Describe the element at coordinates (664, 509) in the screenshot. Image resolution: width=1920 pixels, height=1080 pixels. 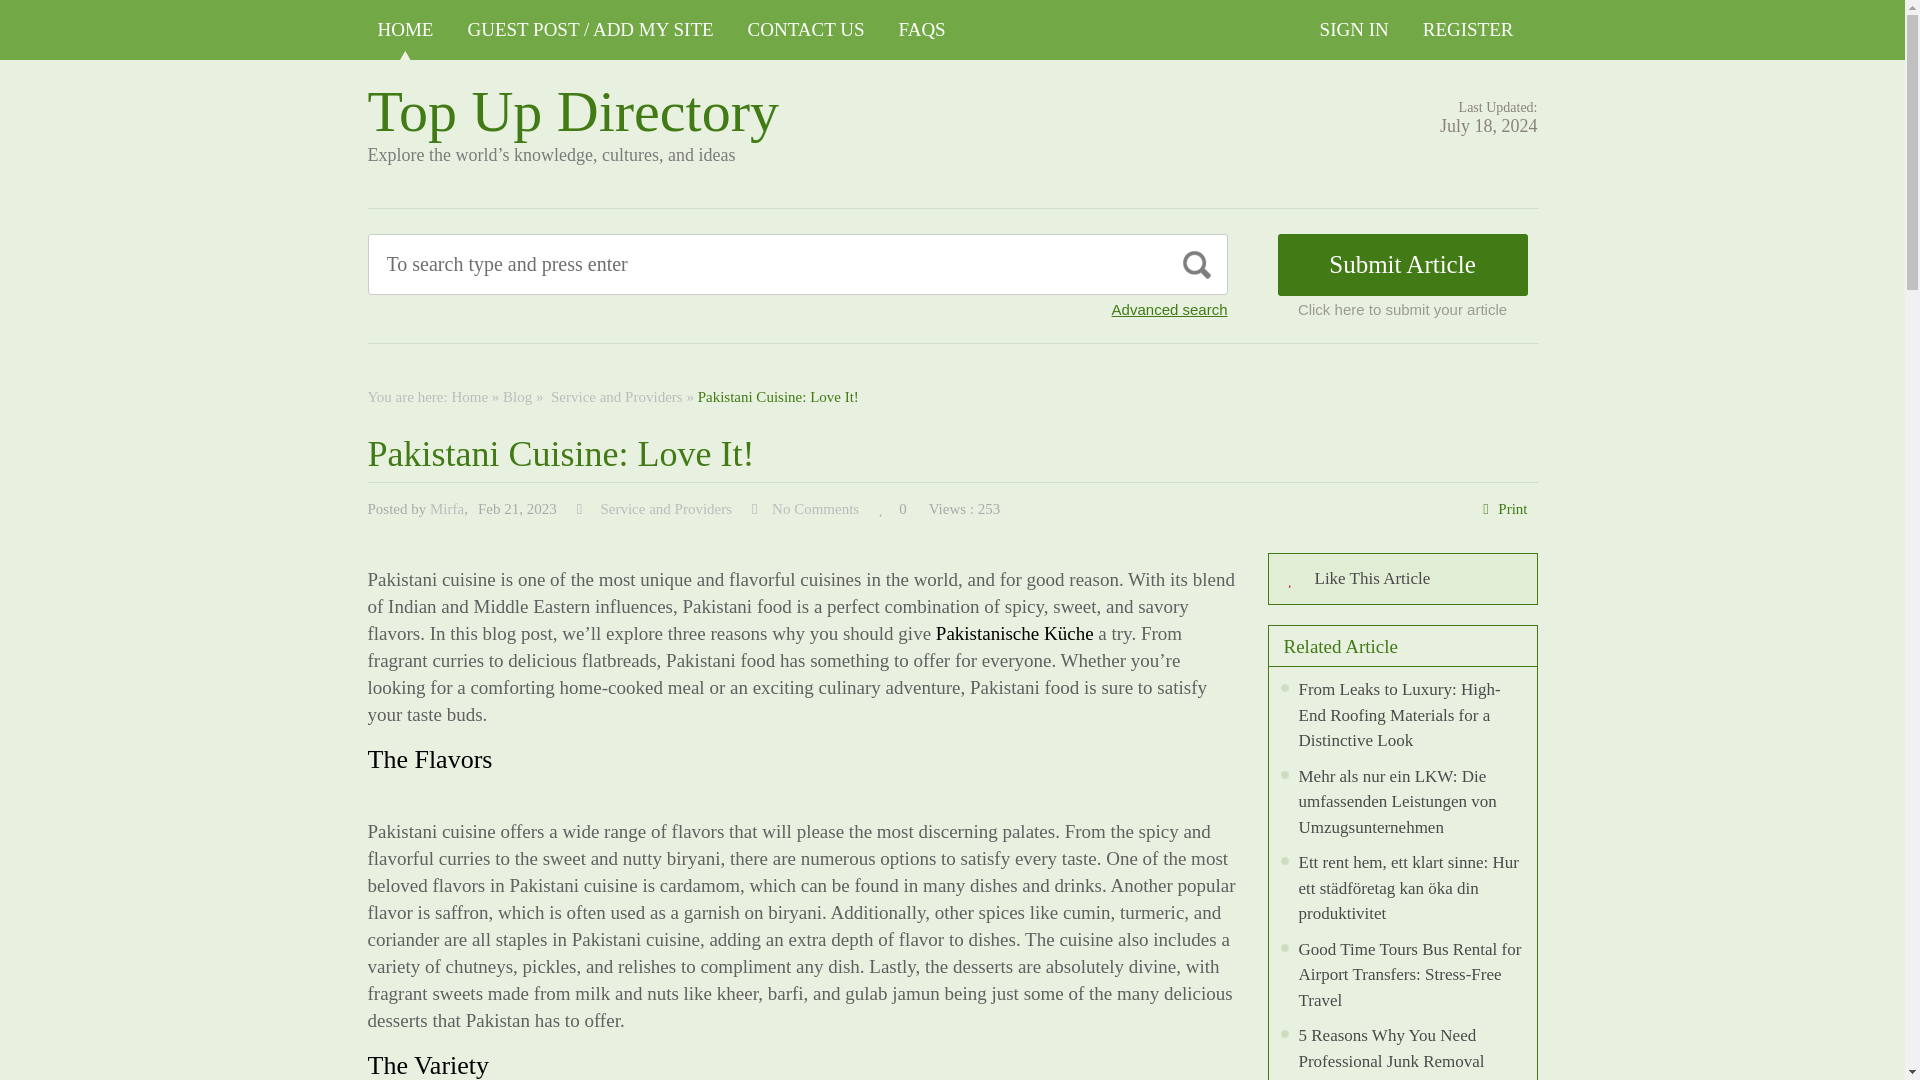
I see ` Service and Providers` at that location.